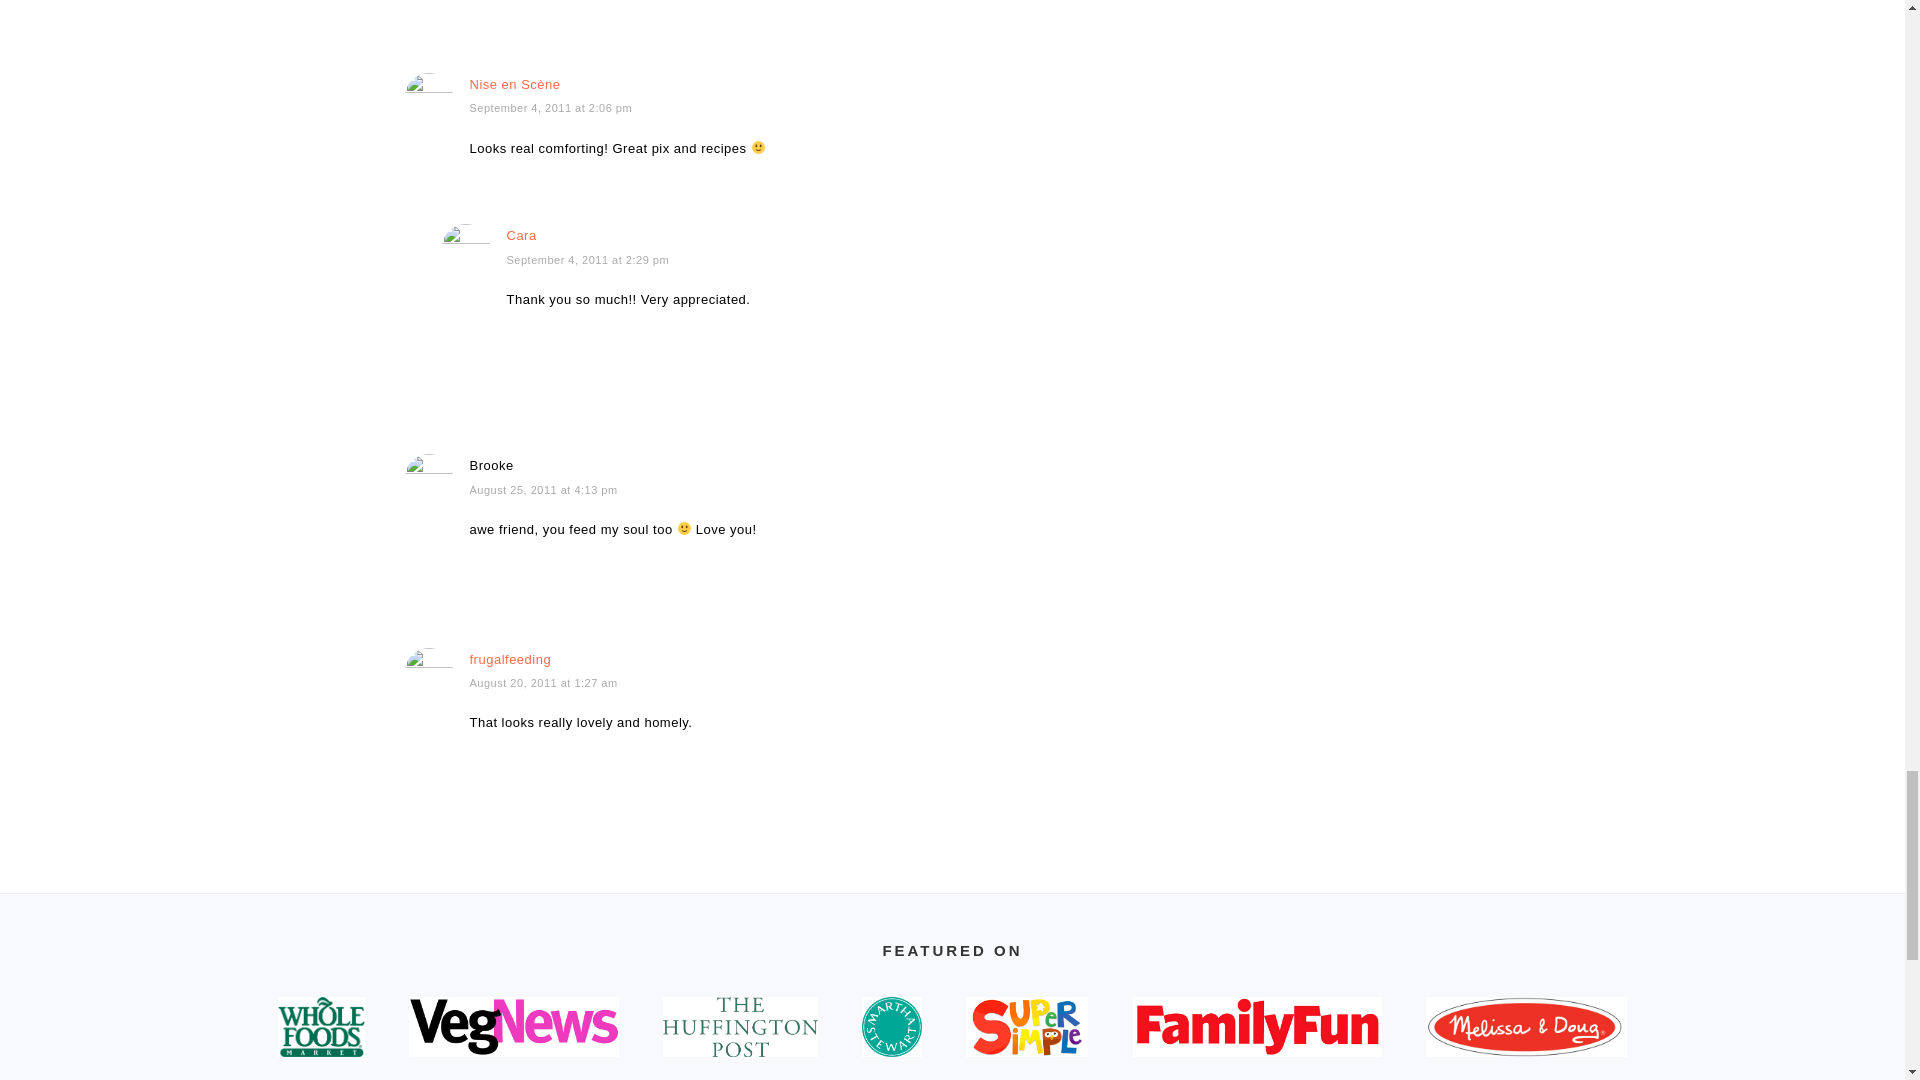 The height and width of the screenshot is (1080, 1920). What do you see at coordinates (1026, 1026) in the screenshot?
I see `Fork and Beans featured on Super Simple` at bounding box center [1026, 1026].